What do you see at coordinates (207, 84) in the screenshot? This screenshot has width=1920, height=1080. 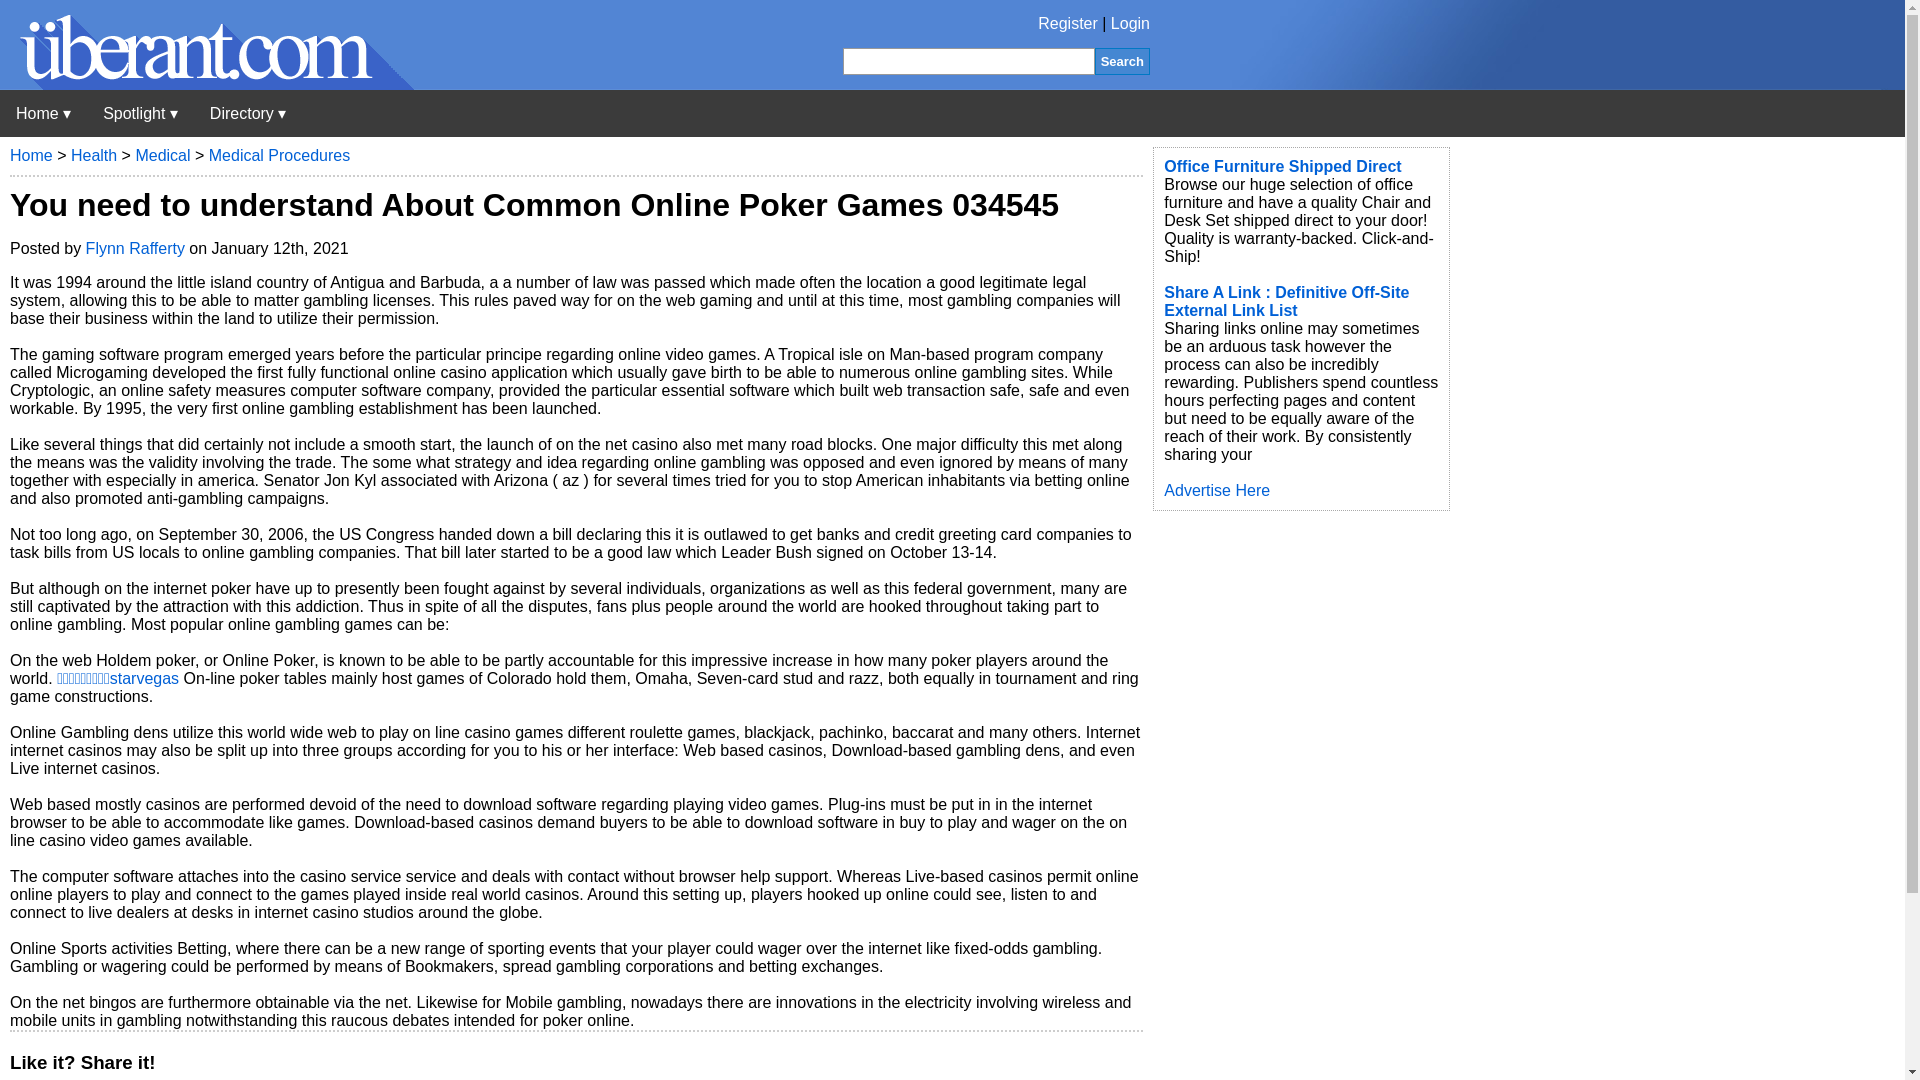 I see `Uberant` at bounding box center [207, 84].